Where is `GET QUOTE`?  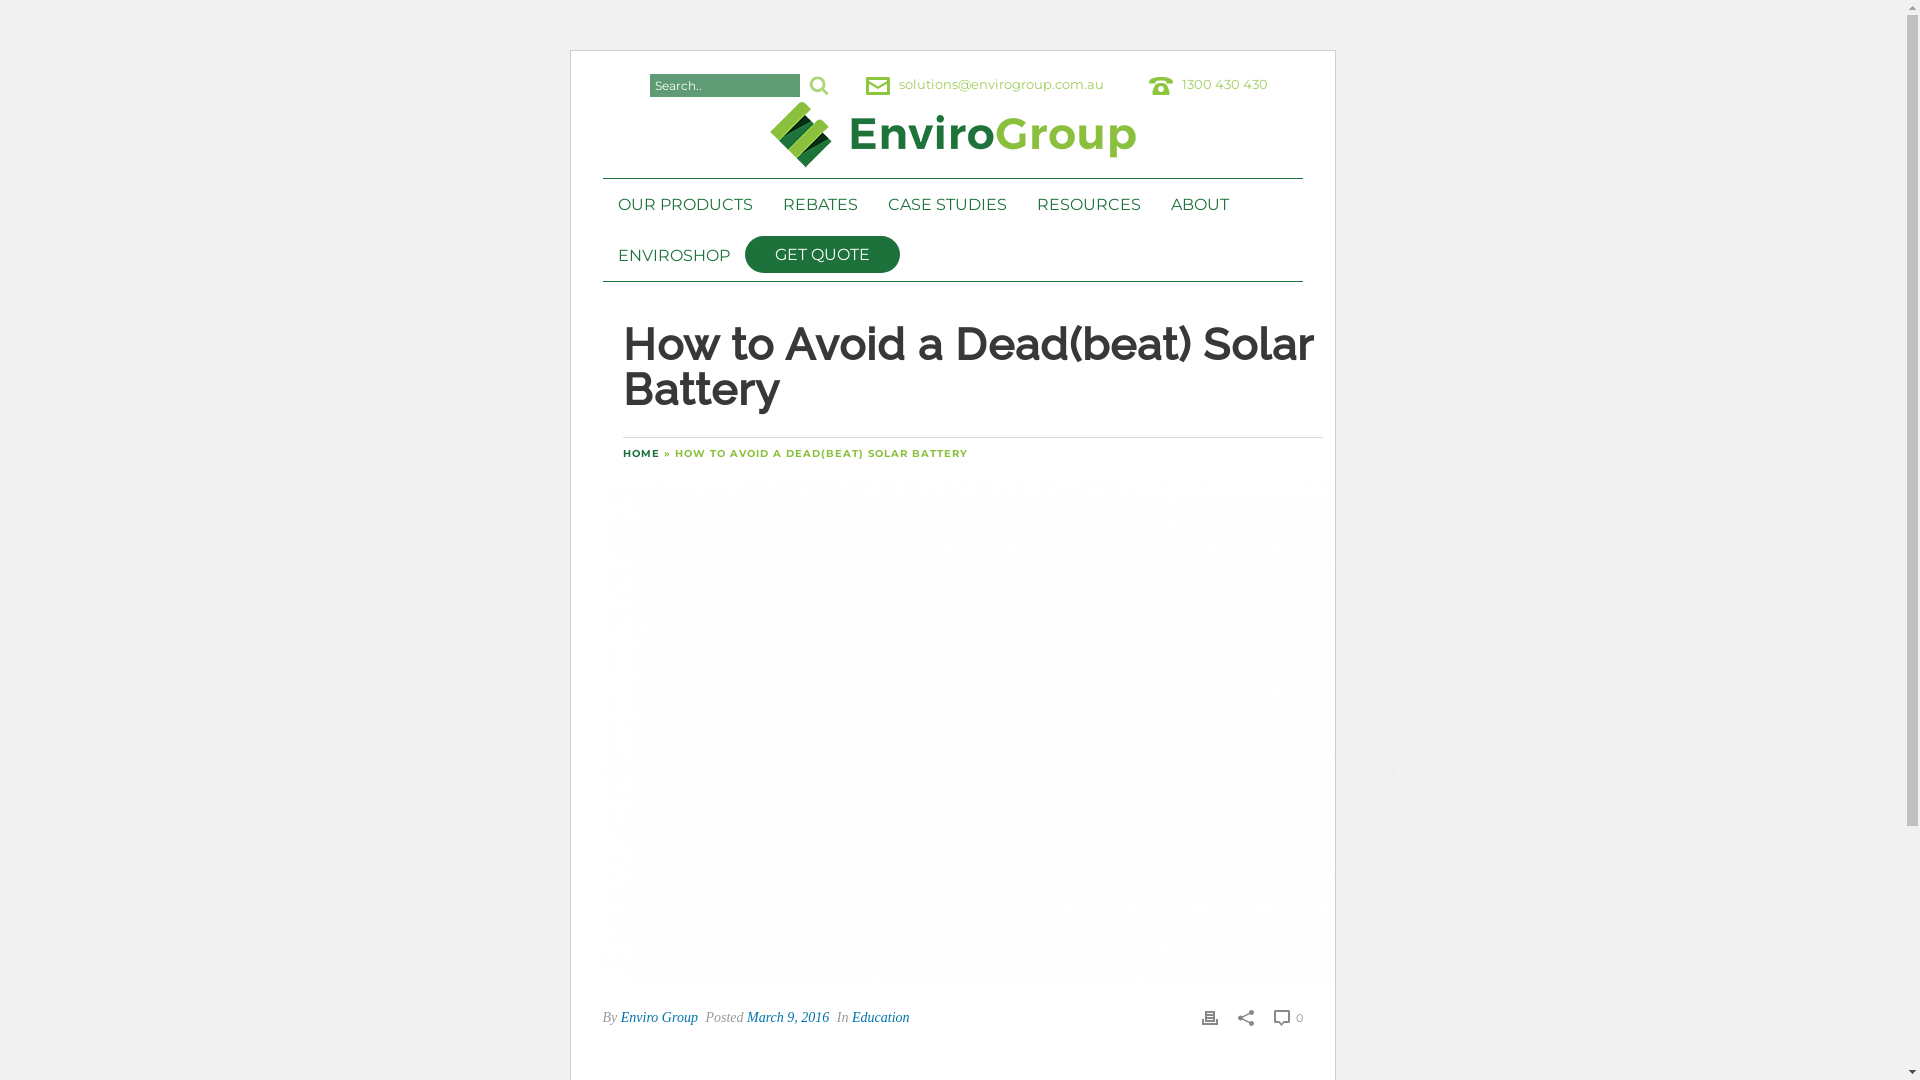 GET QUOTE is located at coordinates (822, 254).